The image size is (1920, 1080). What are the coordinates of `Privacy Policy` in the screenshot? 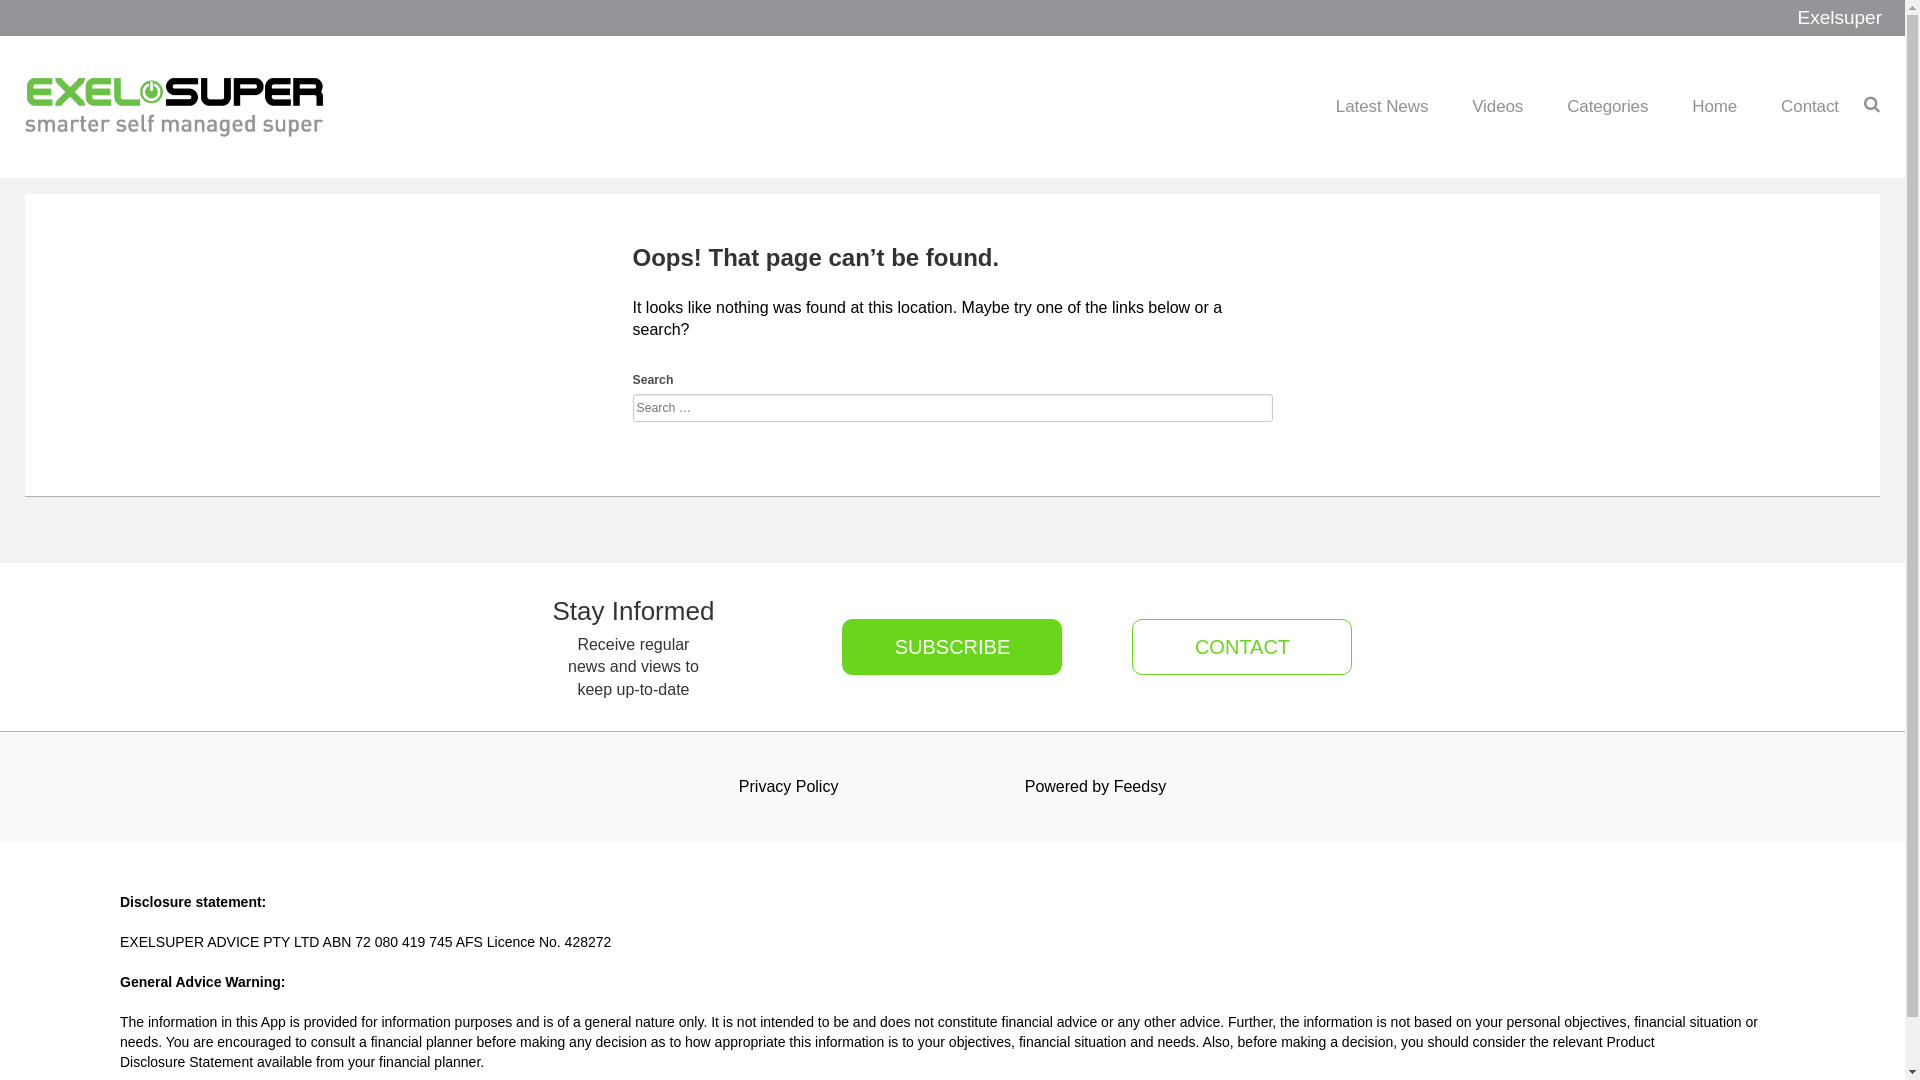 It's located at (789, 787).